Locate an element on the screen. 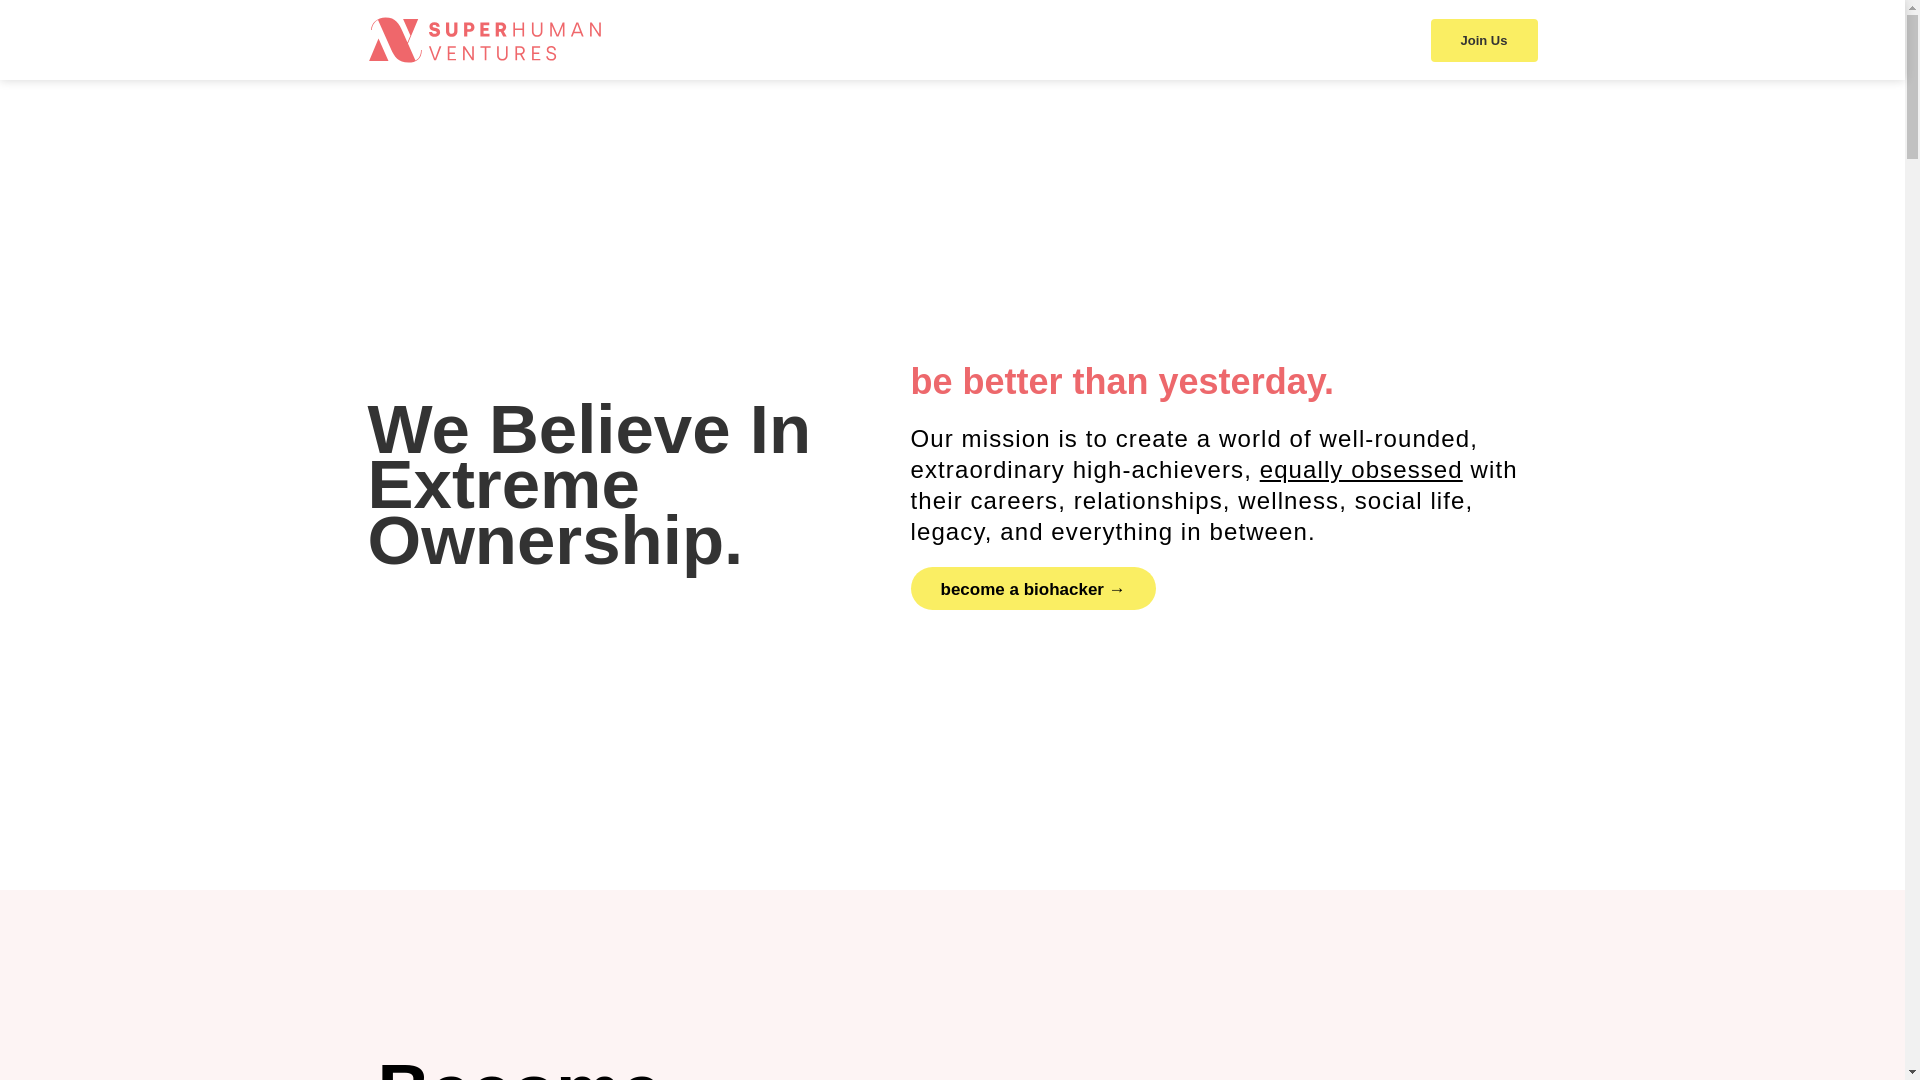 The width and height of the screenshot is (1920, 1080). Join Us is located at coordinates (1484, 39).